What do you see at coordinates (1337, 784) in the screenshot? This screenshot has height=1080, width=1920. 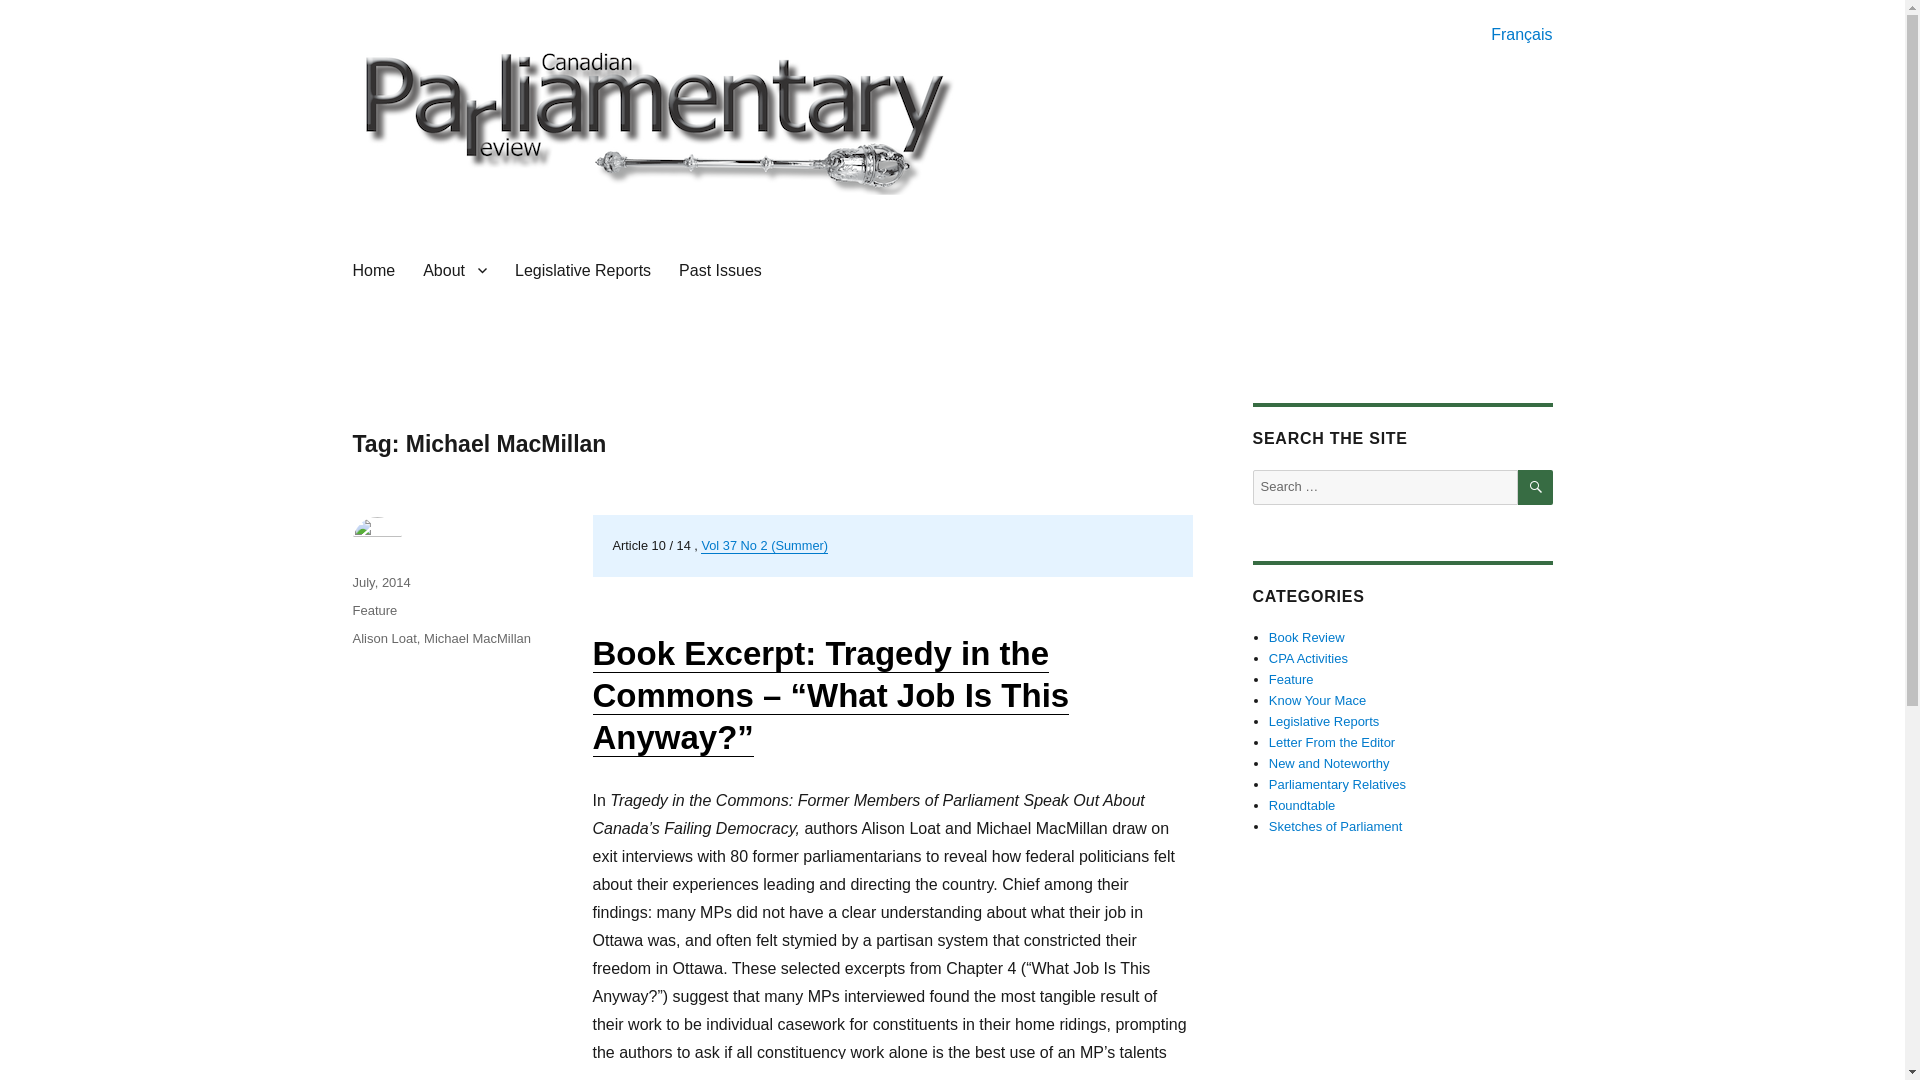 I see `Parliamentary Relatives` at bounding box center [1337, 784].